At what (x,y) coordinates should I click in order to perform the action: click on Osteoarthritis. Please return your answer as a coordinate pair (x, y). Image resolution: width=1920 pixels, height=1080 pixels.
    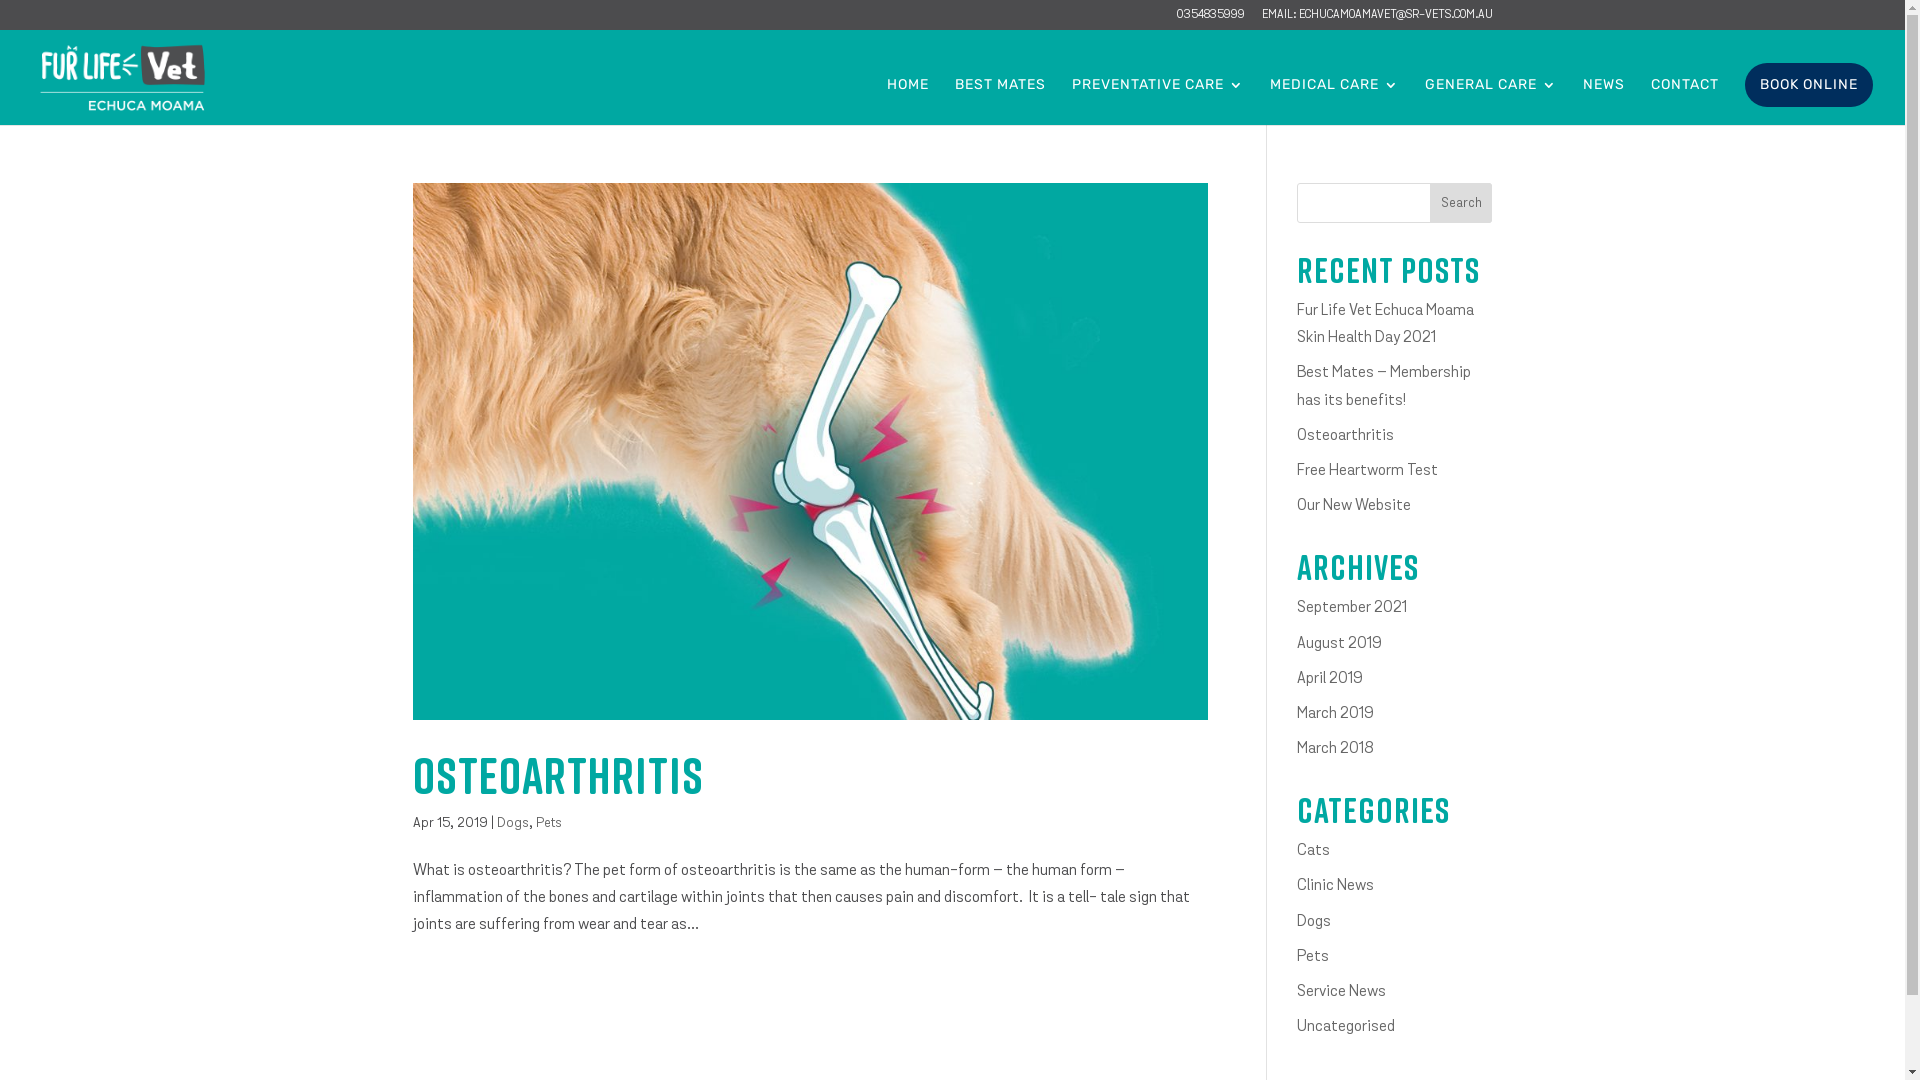
    Looking at the image, I should click on (1346, 436).